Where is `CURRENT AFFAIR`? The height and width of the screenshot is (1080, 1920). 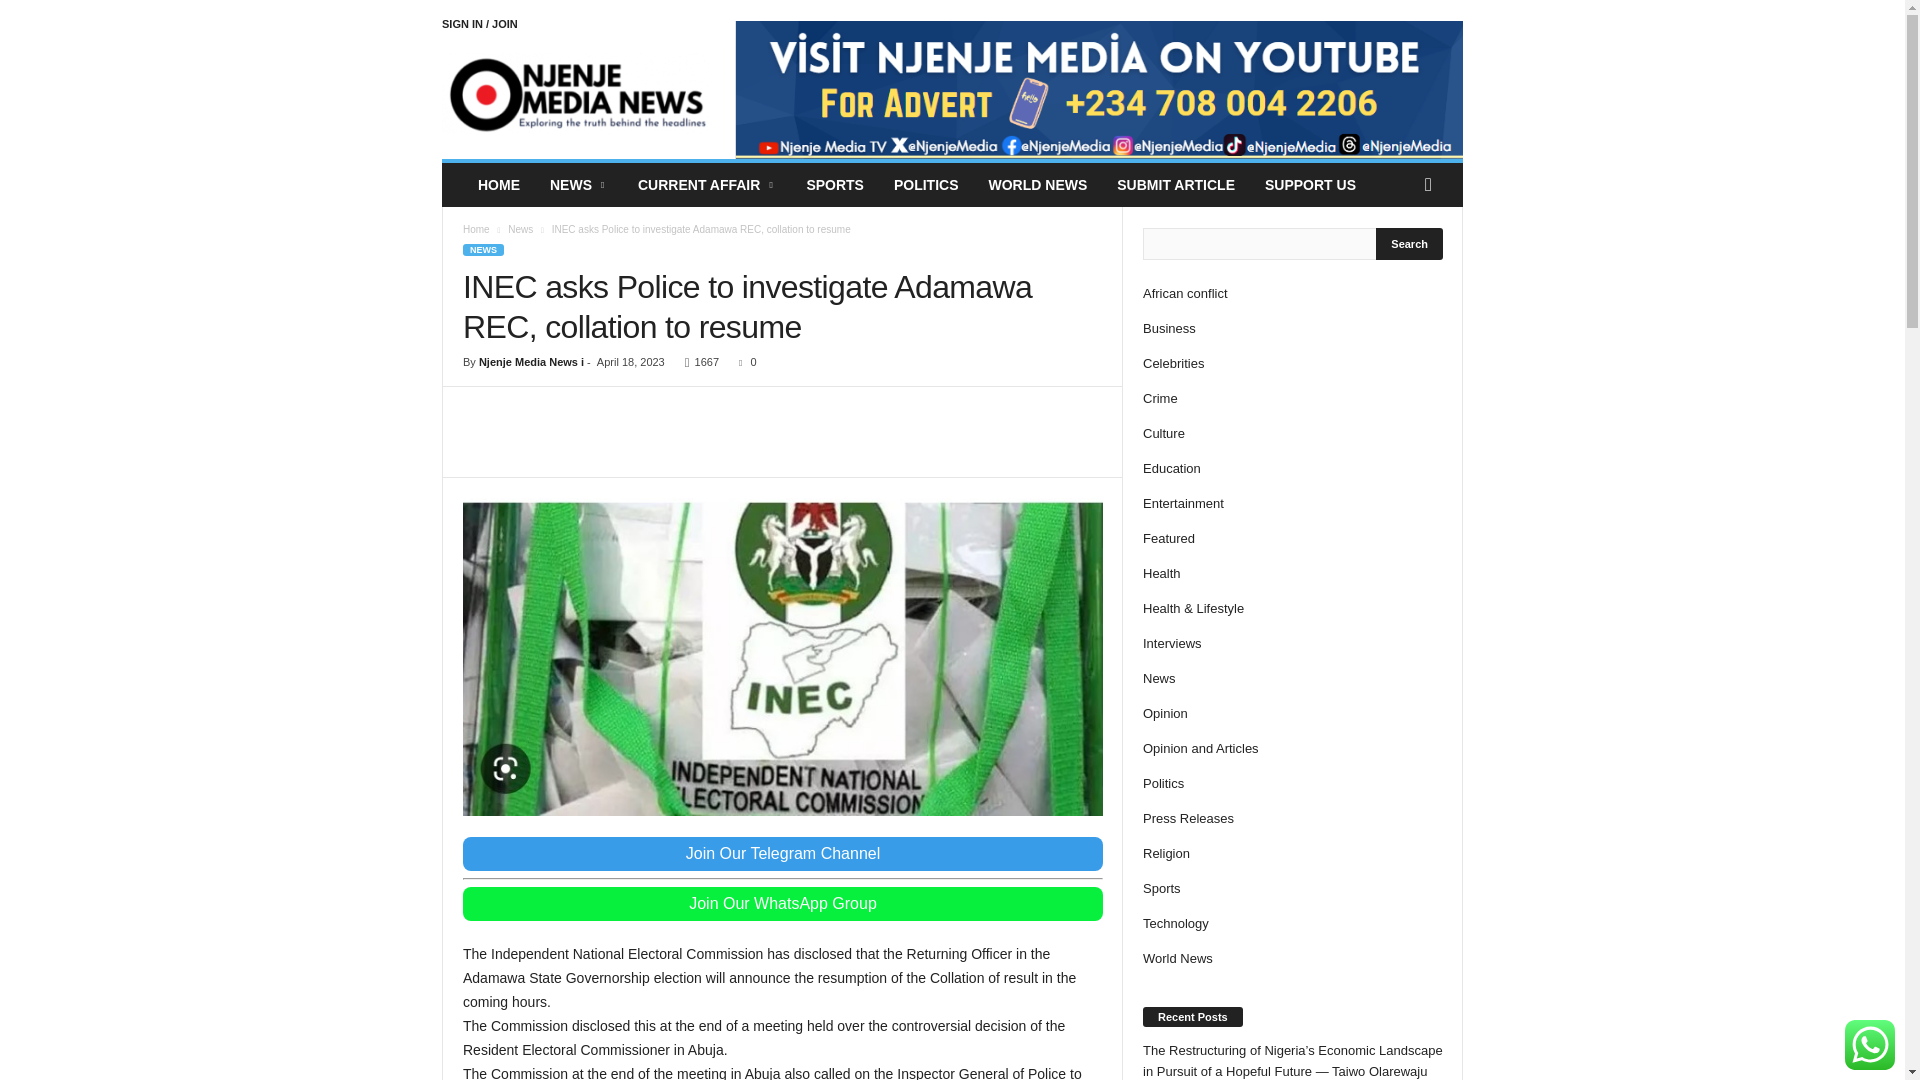 CURRENT AFFAIR is located at coordinates (706, 185).